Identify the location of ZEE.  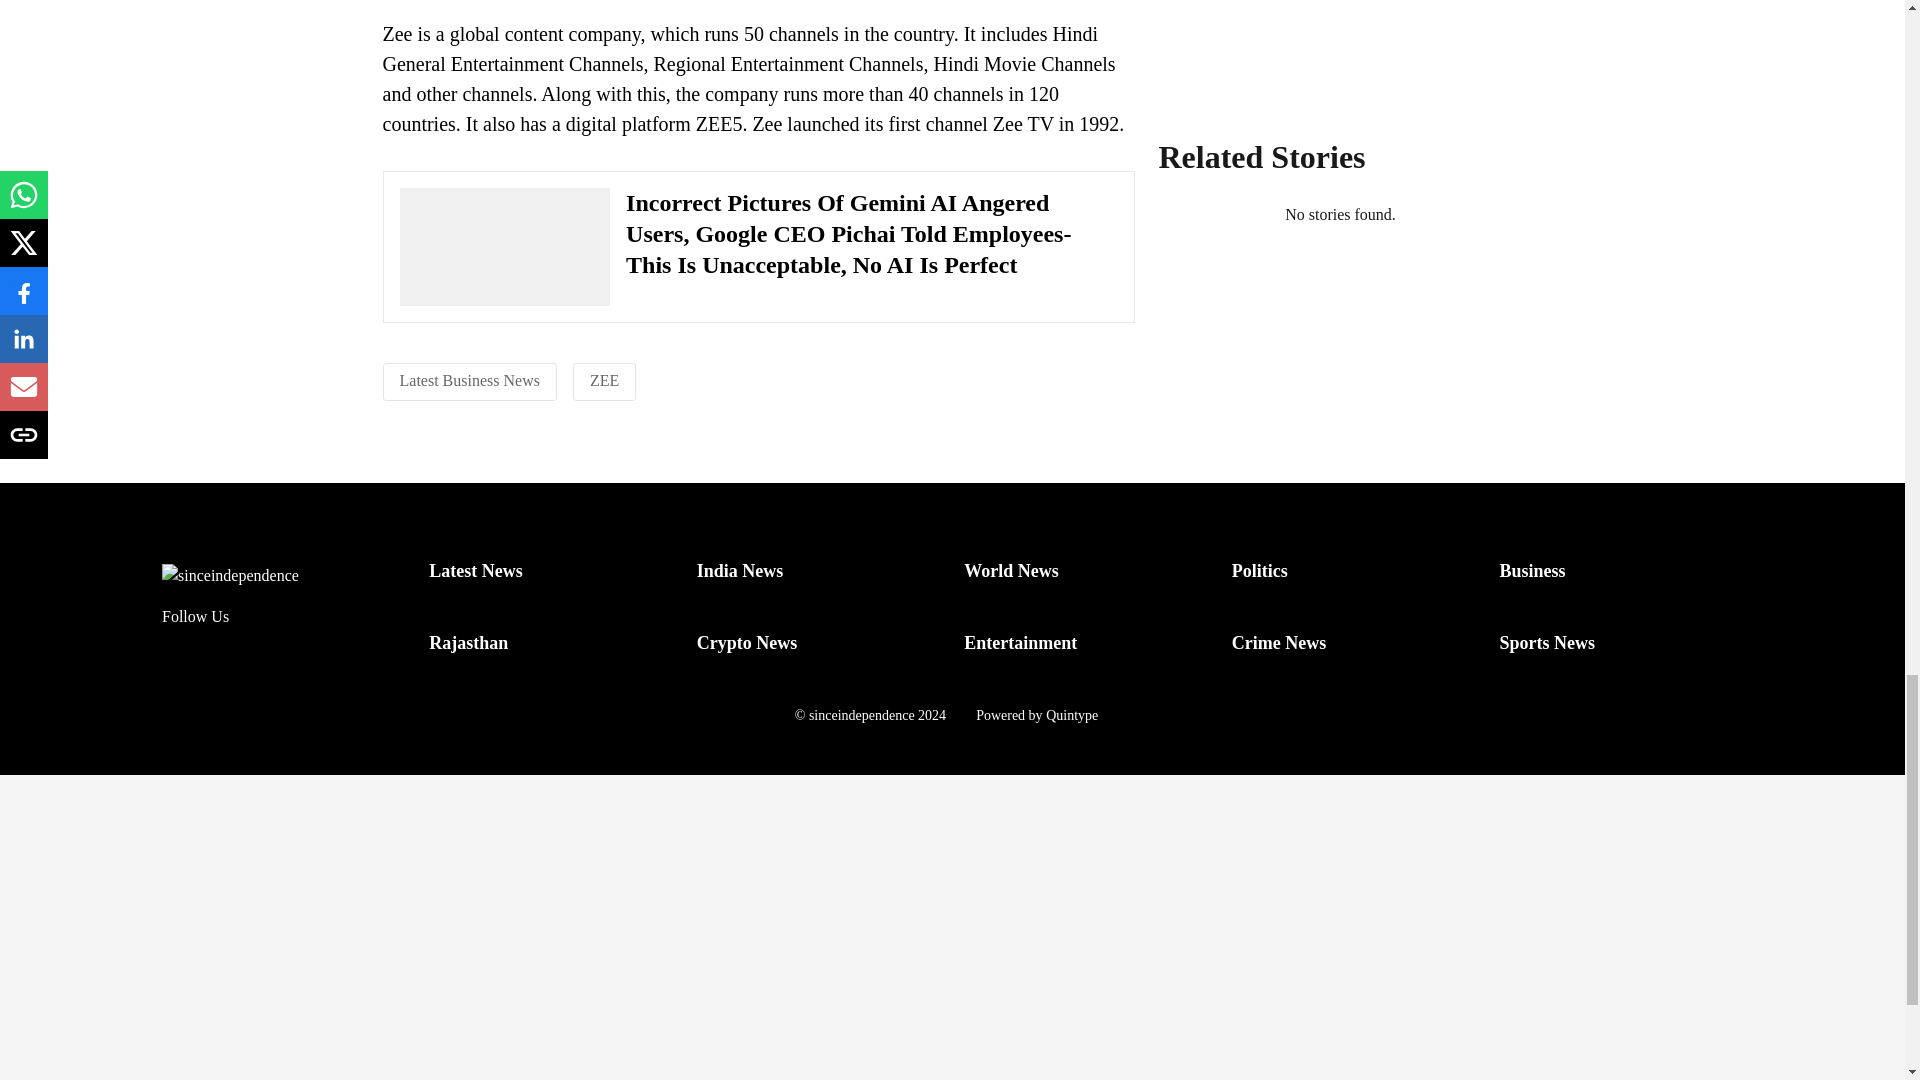
(604, 380).